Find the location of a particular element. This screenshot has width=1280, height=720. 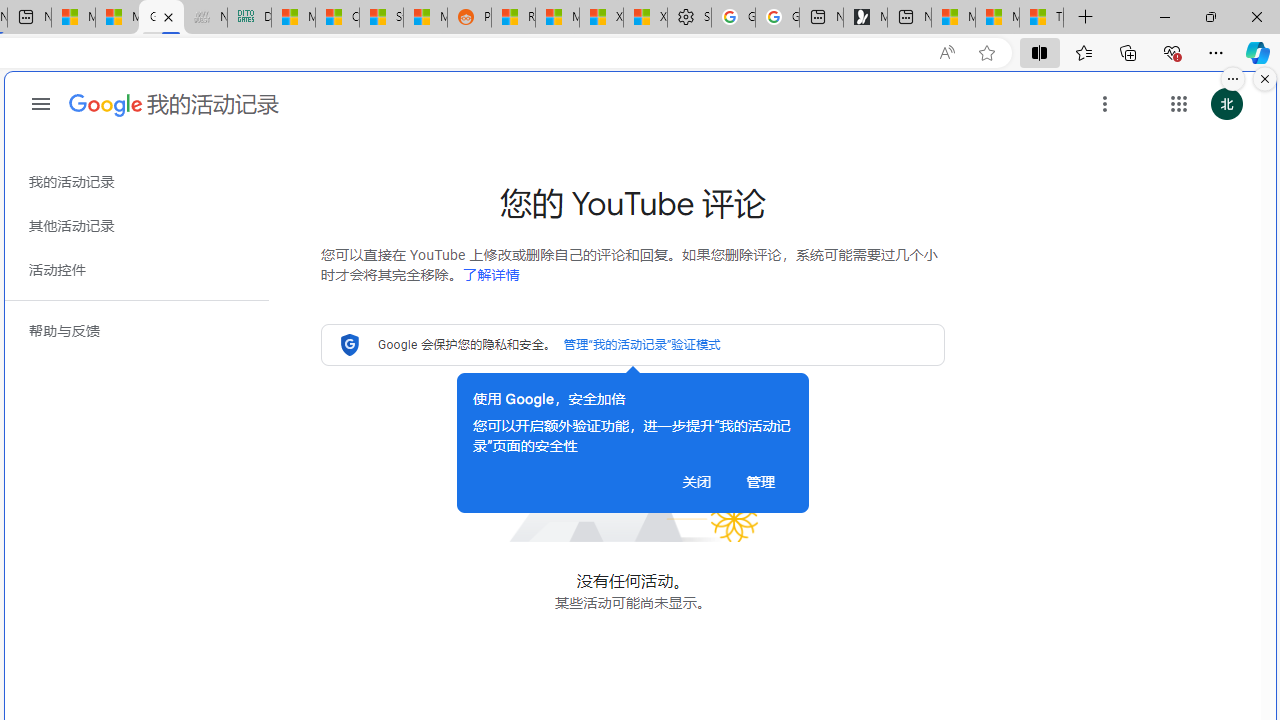

Class: gb_E is located at coordinates (1178, 104).